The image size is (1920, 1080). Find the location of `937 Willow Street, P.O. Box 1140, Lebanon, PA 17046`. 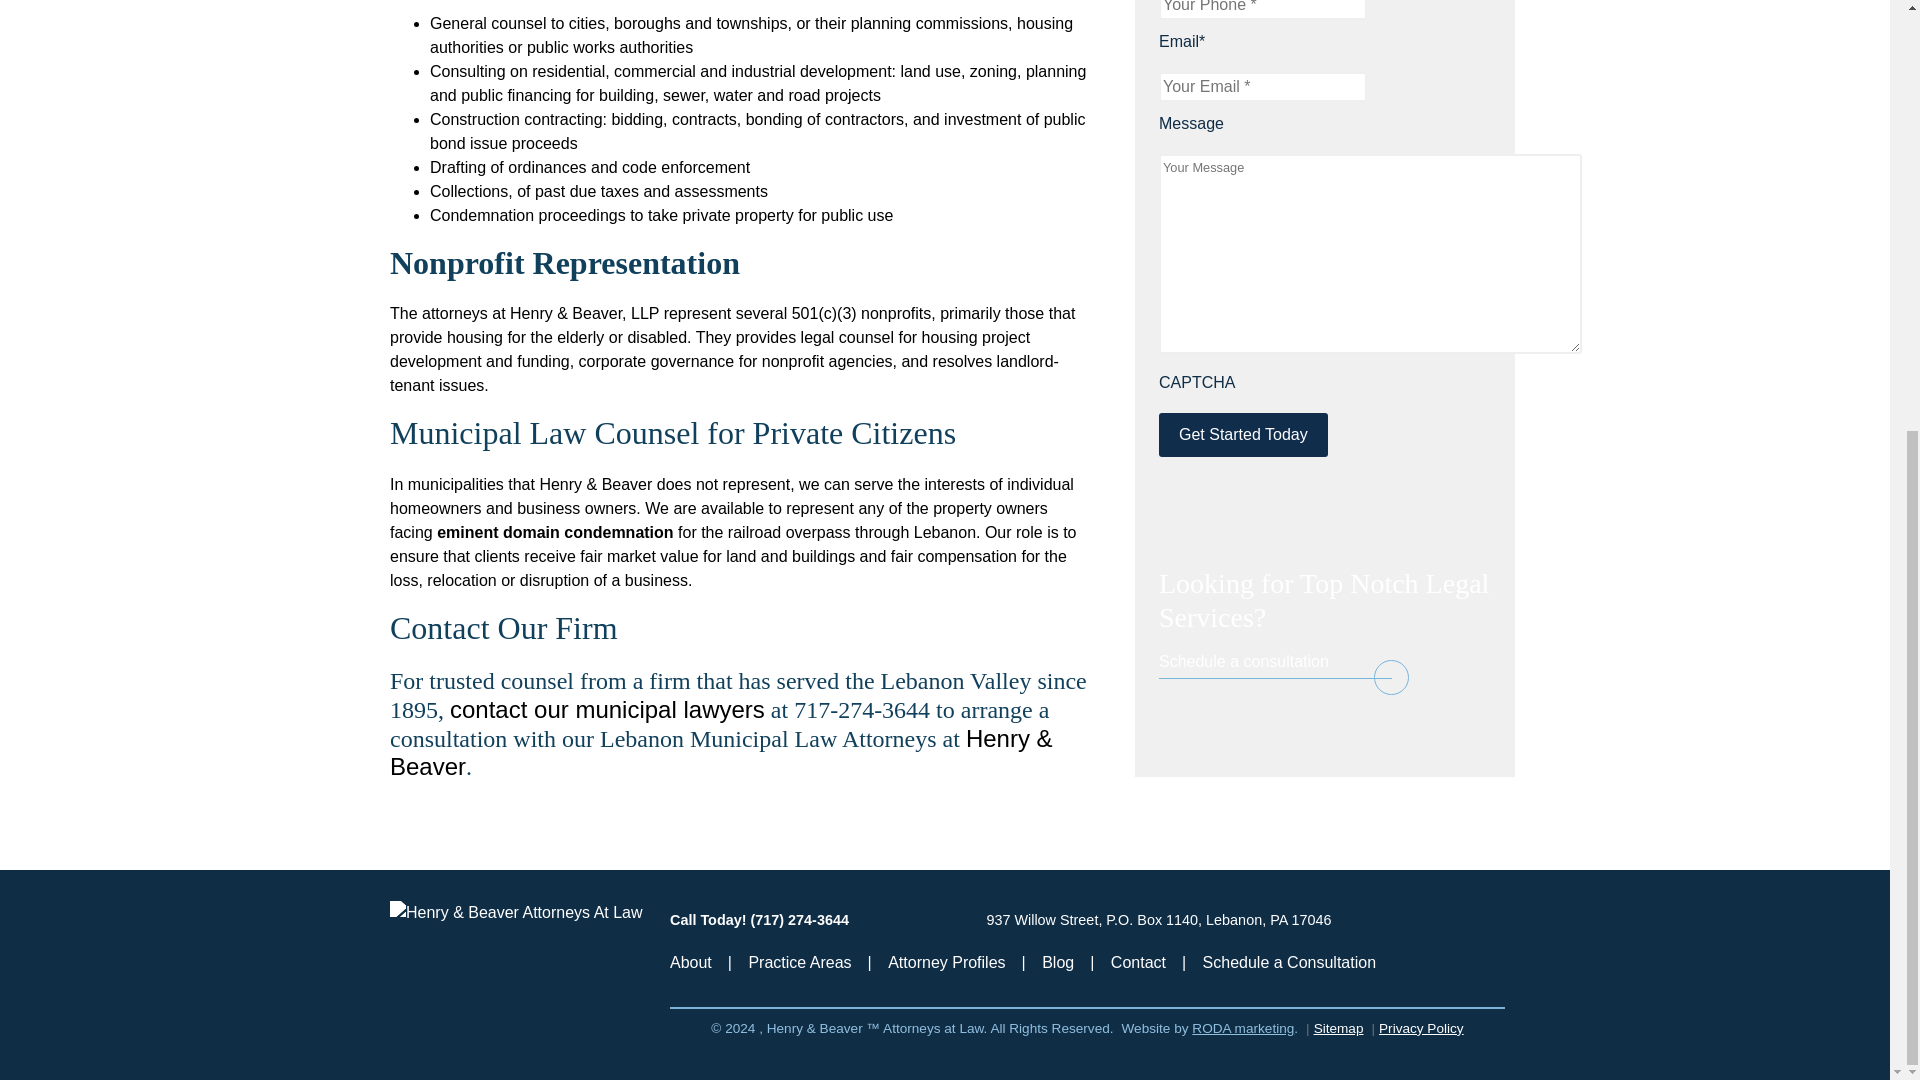

937 Willow Street, P.O. Box 1140, Lebanon, PA 17046 is located at coordinates (1158, 919).